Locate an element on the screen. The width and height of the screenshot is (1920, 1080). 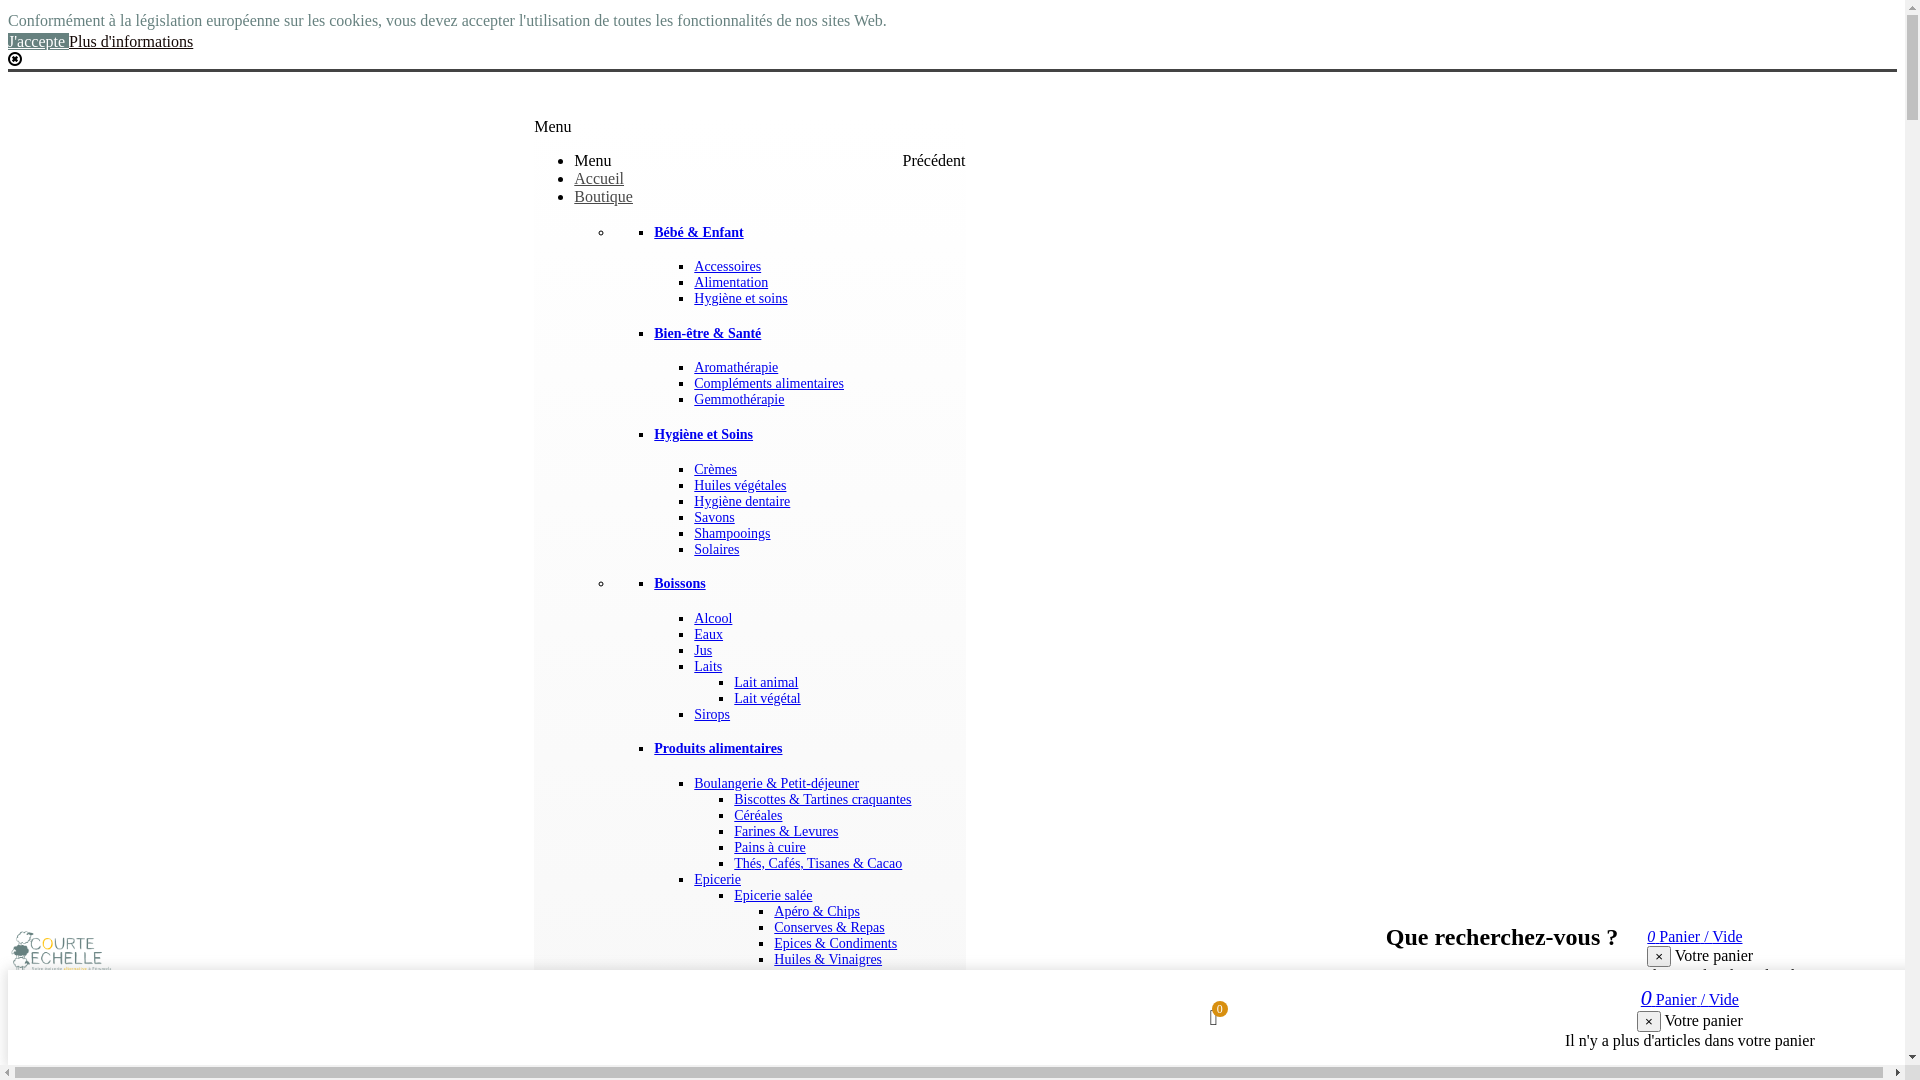
Lait animal is located at coordinates (766, 682).